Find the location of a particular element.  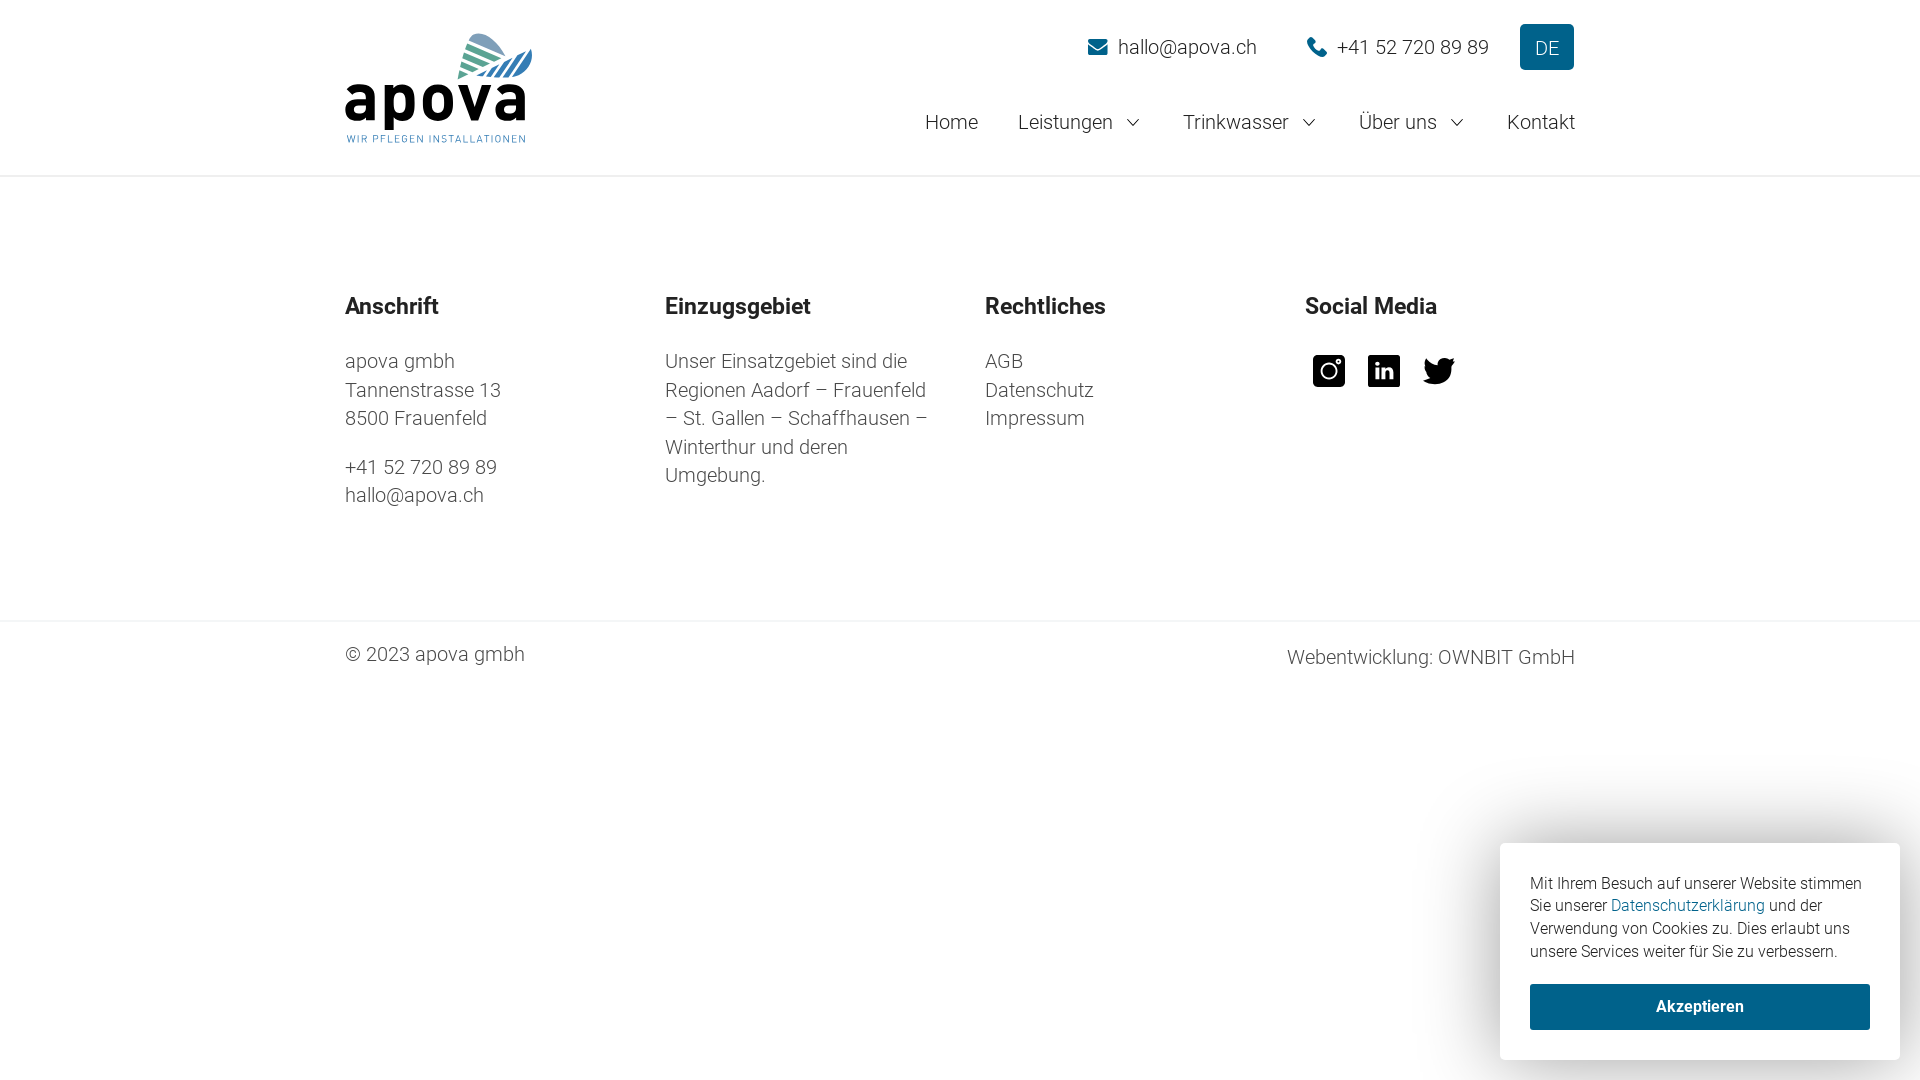

AGB is located at coordinates (1004, 361).